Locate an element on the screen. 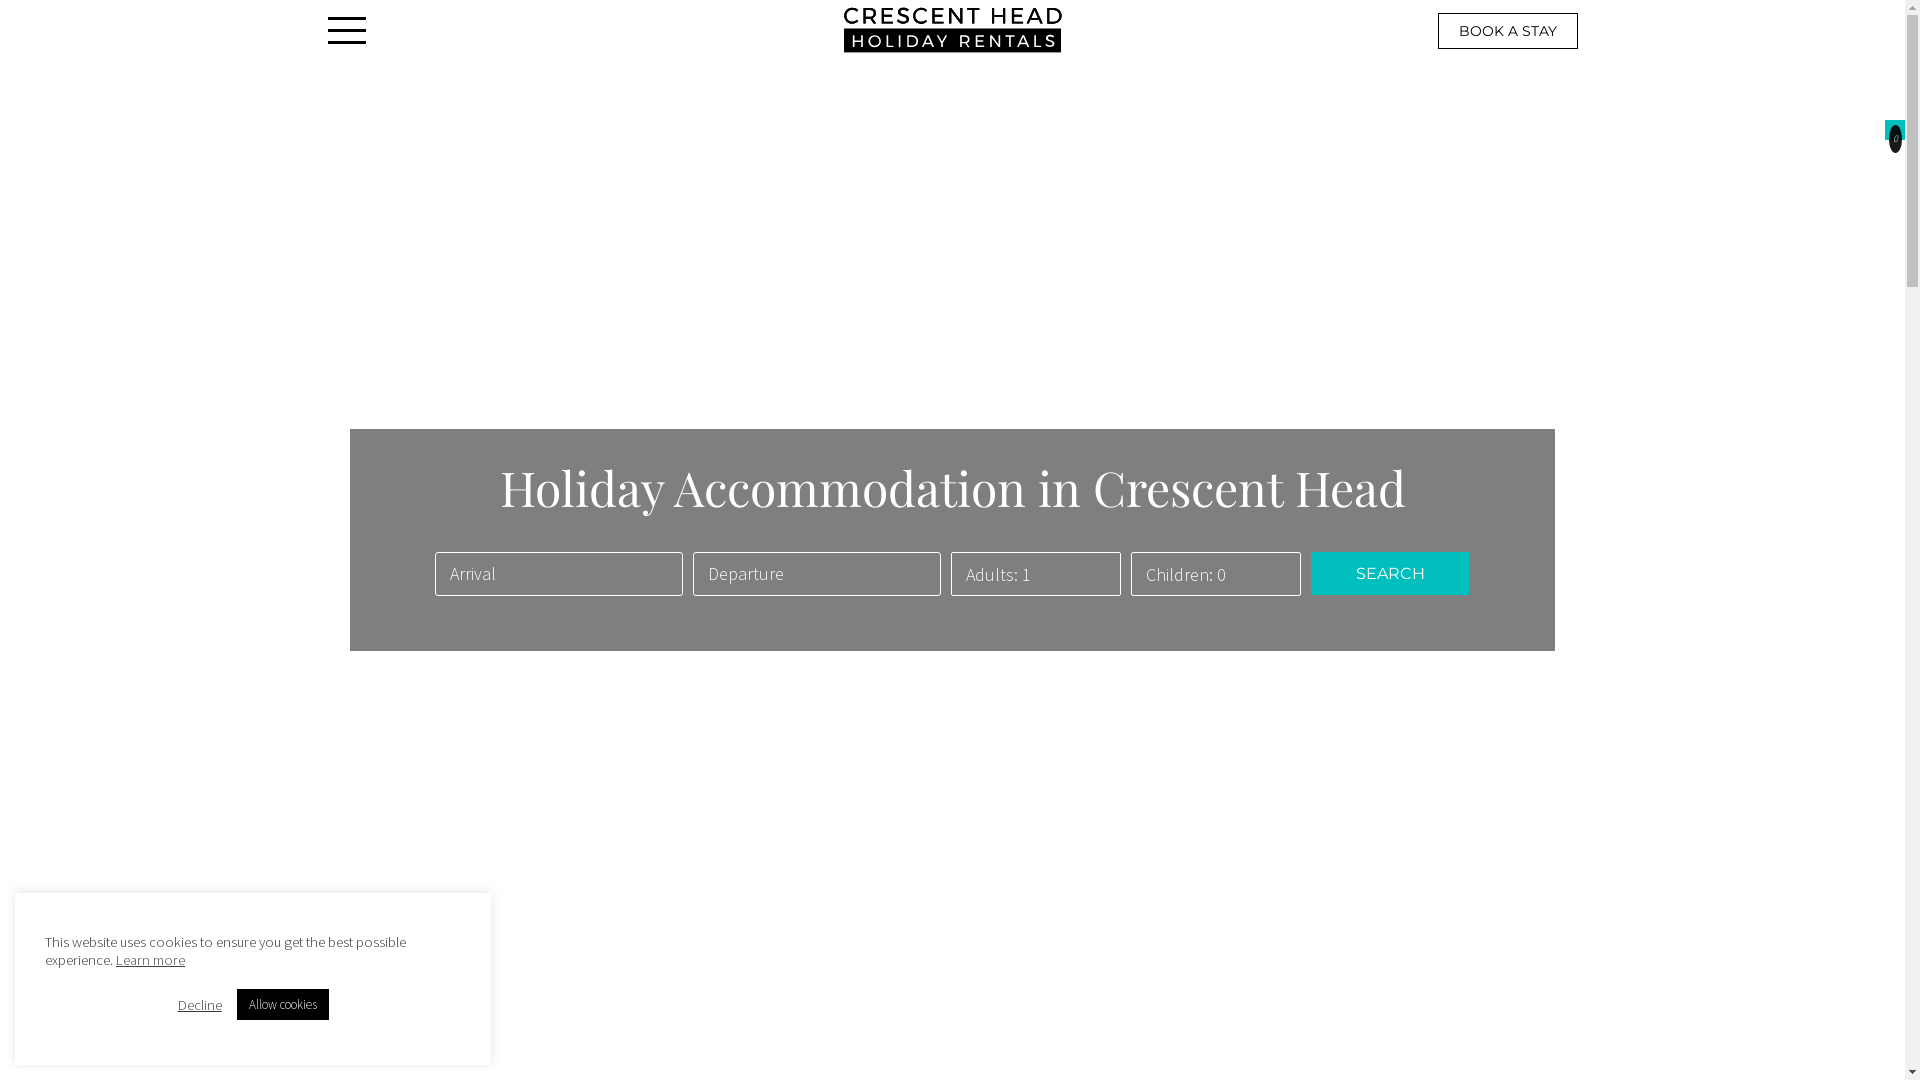 The image size is (1920, 1080). Learn more is located at coordinates (150, 960).